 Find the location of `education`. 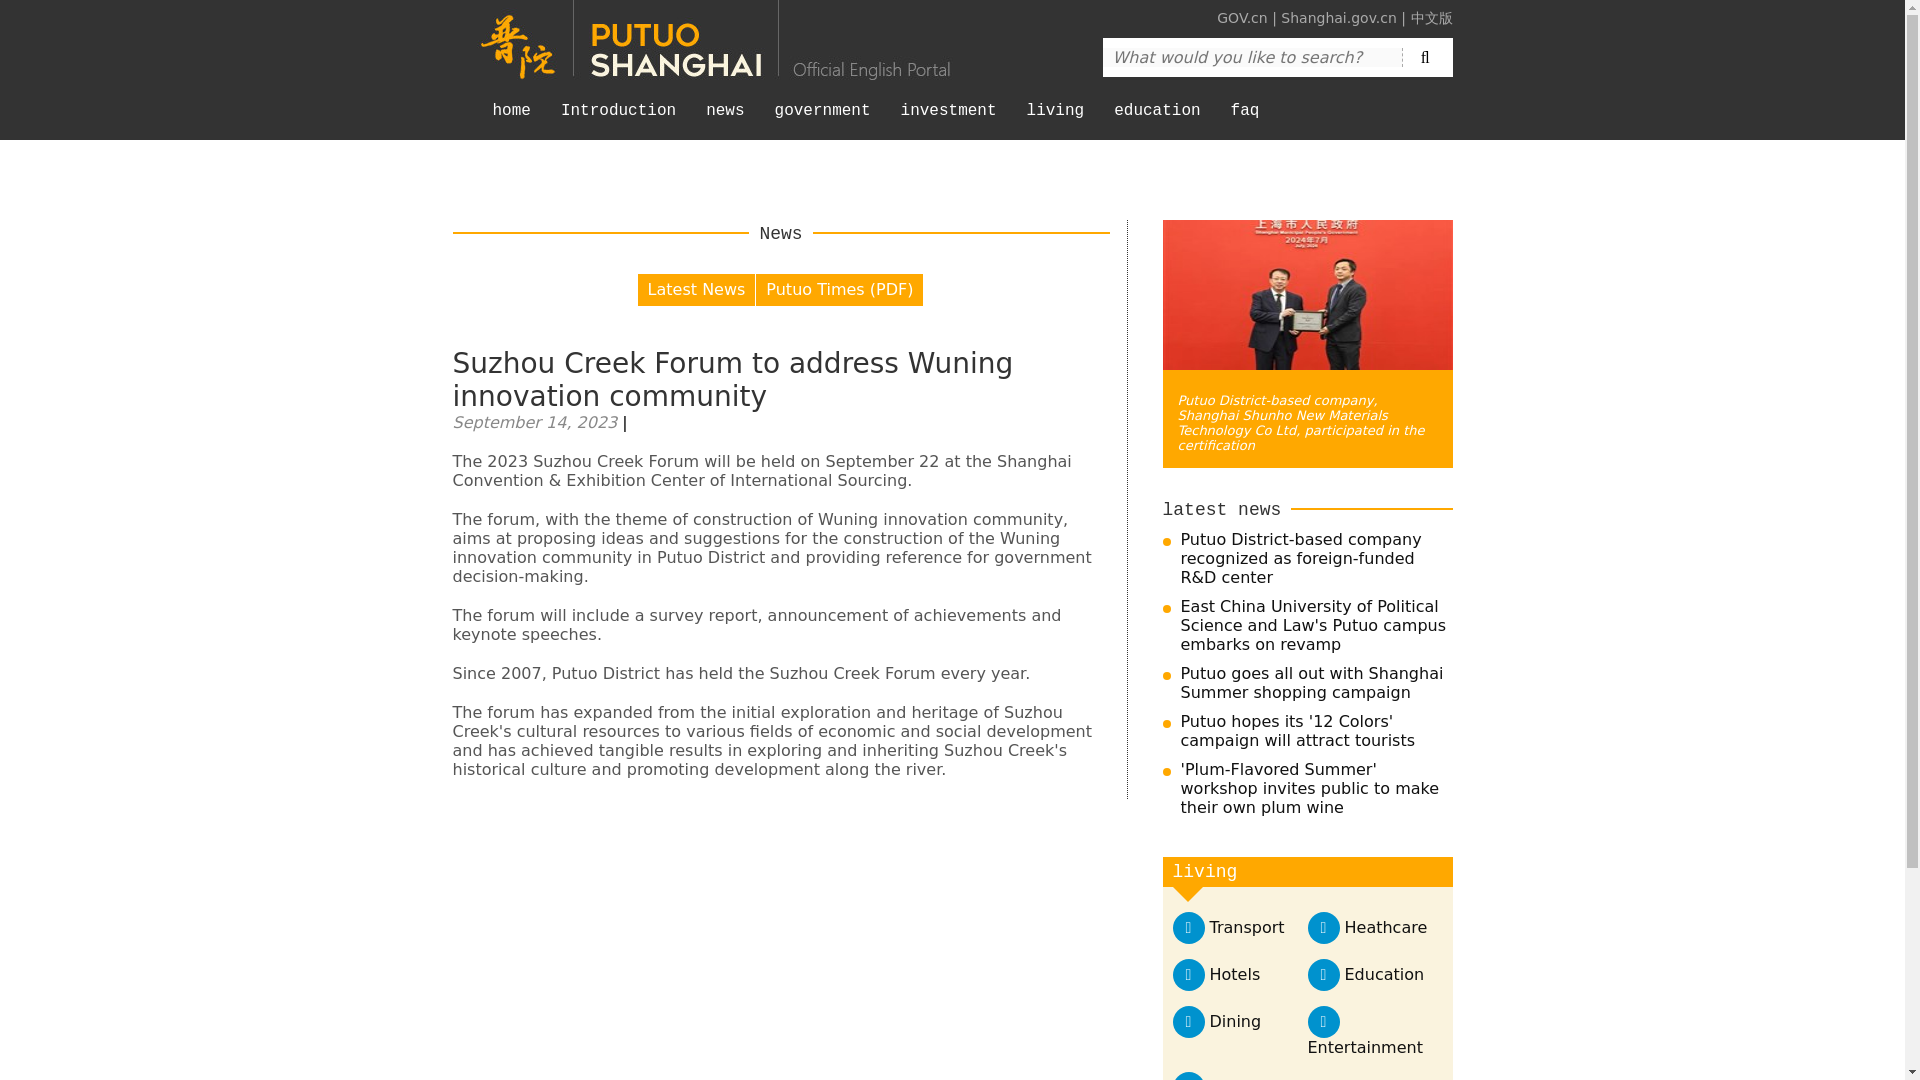

education is located at coordinates (1156, 120).